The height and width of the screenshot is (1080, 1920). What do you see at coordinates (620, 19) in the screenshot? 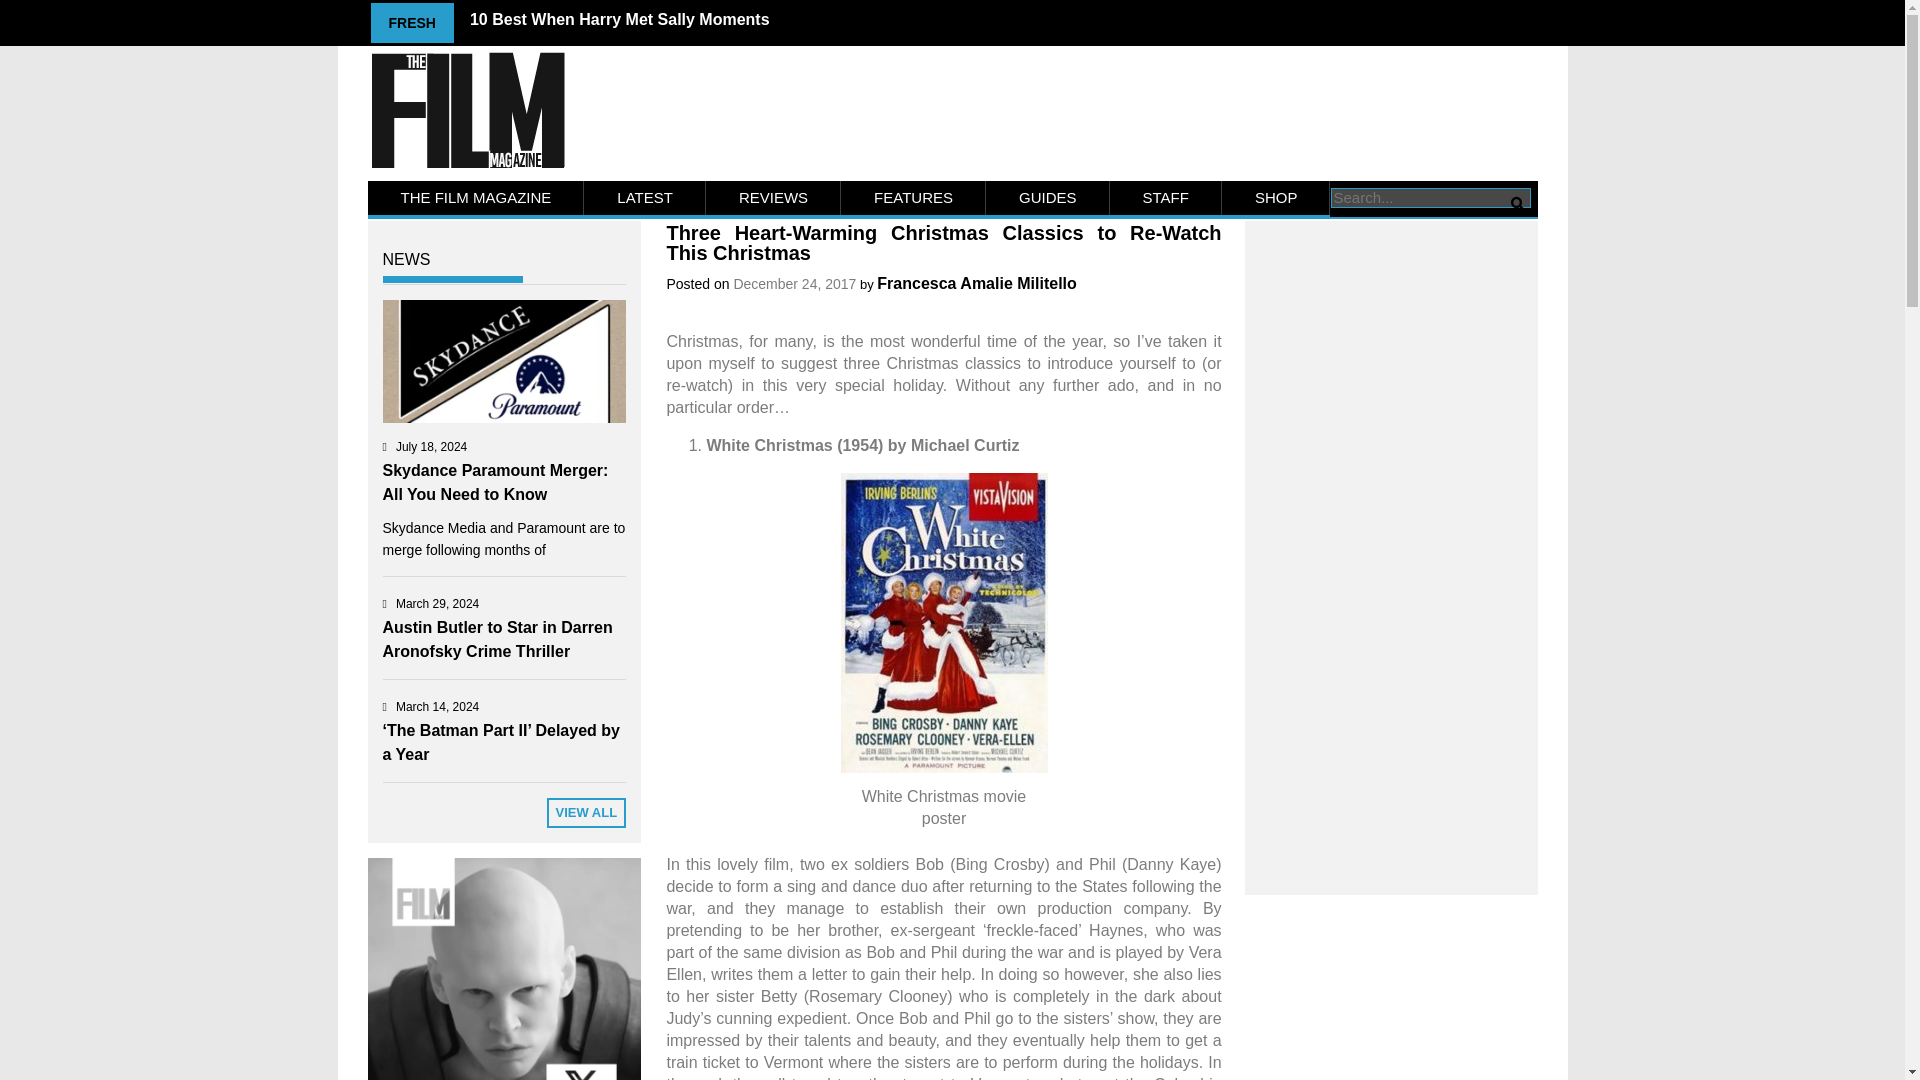
I see `10 Best When Harry Met Sally Moments` at bounding box center [620, 19].